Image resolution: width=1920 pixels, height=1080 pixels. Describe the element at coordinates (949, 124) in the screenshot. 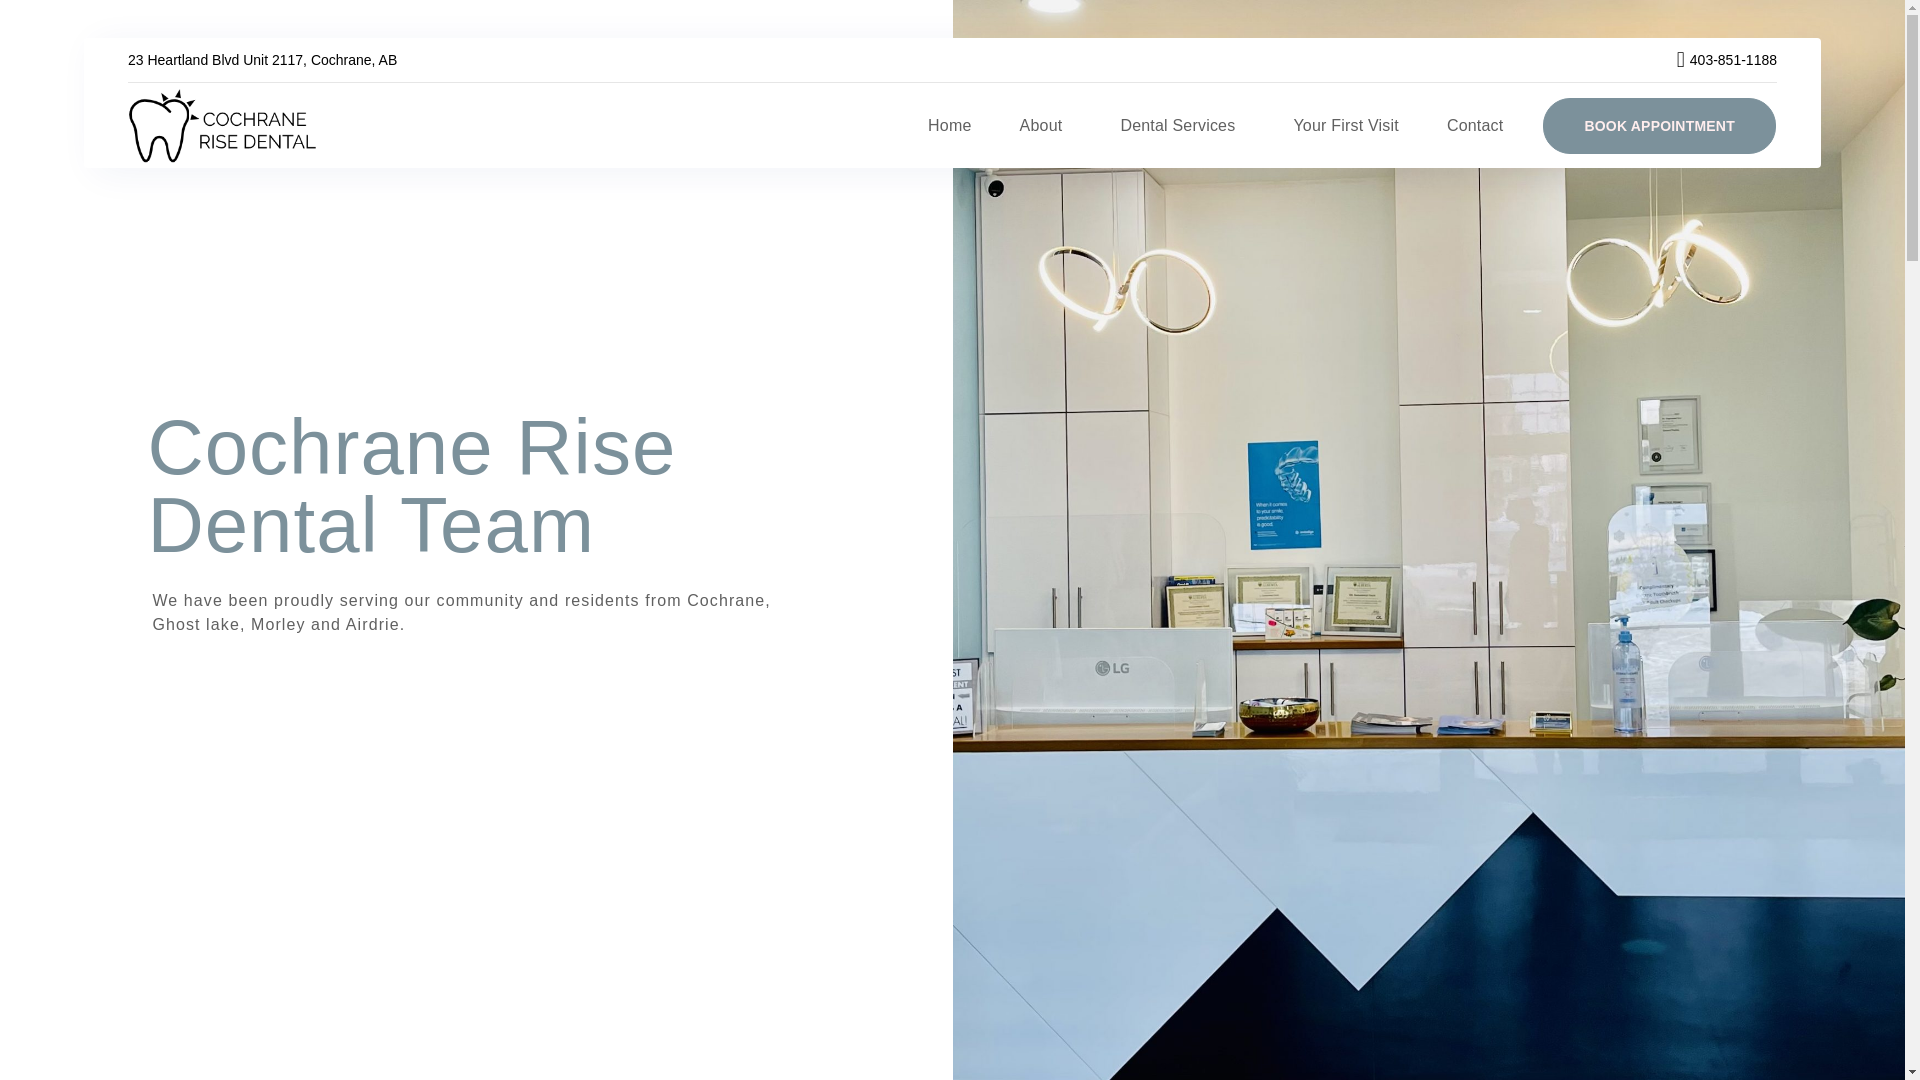

I see `Home` at that location.